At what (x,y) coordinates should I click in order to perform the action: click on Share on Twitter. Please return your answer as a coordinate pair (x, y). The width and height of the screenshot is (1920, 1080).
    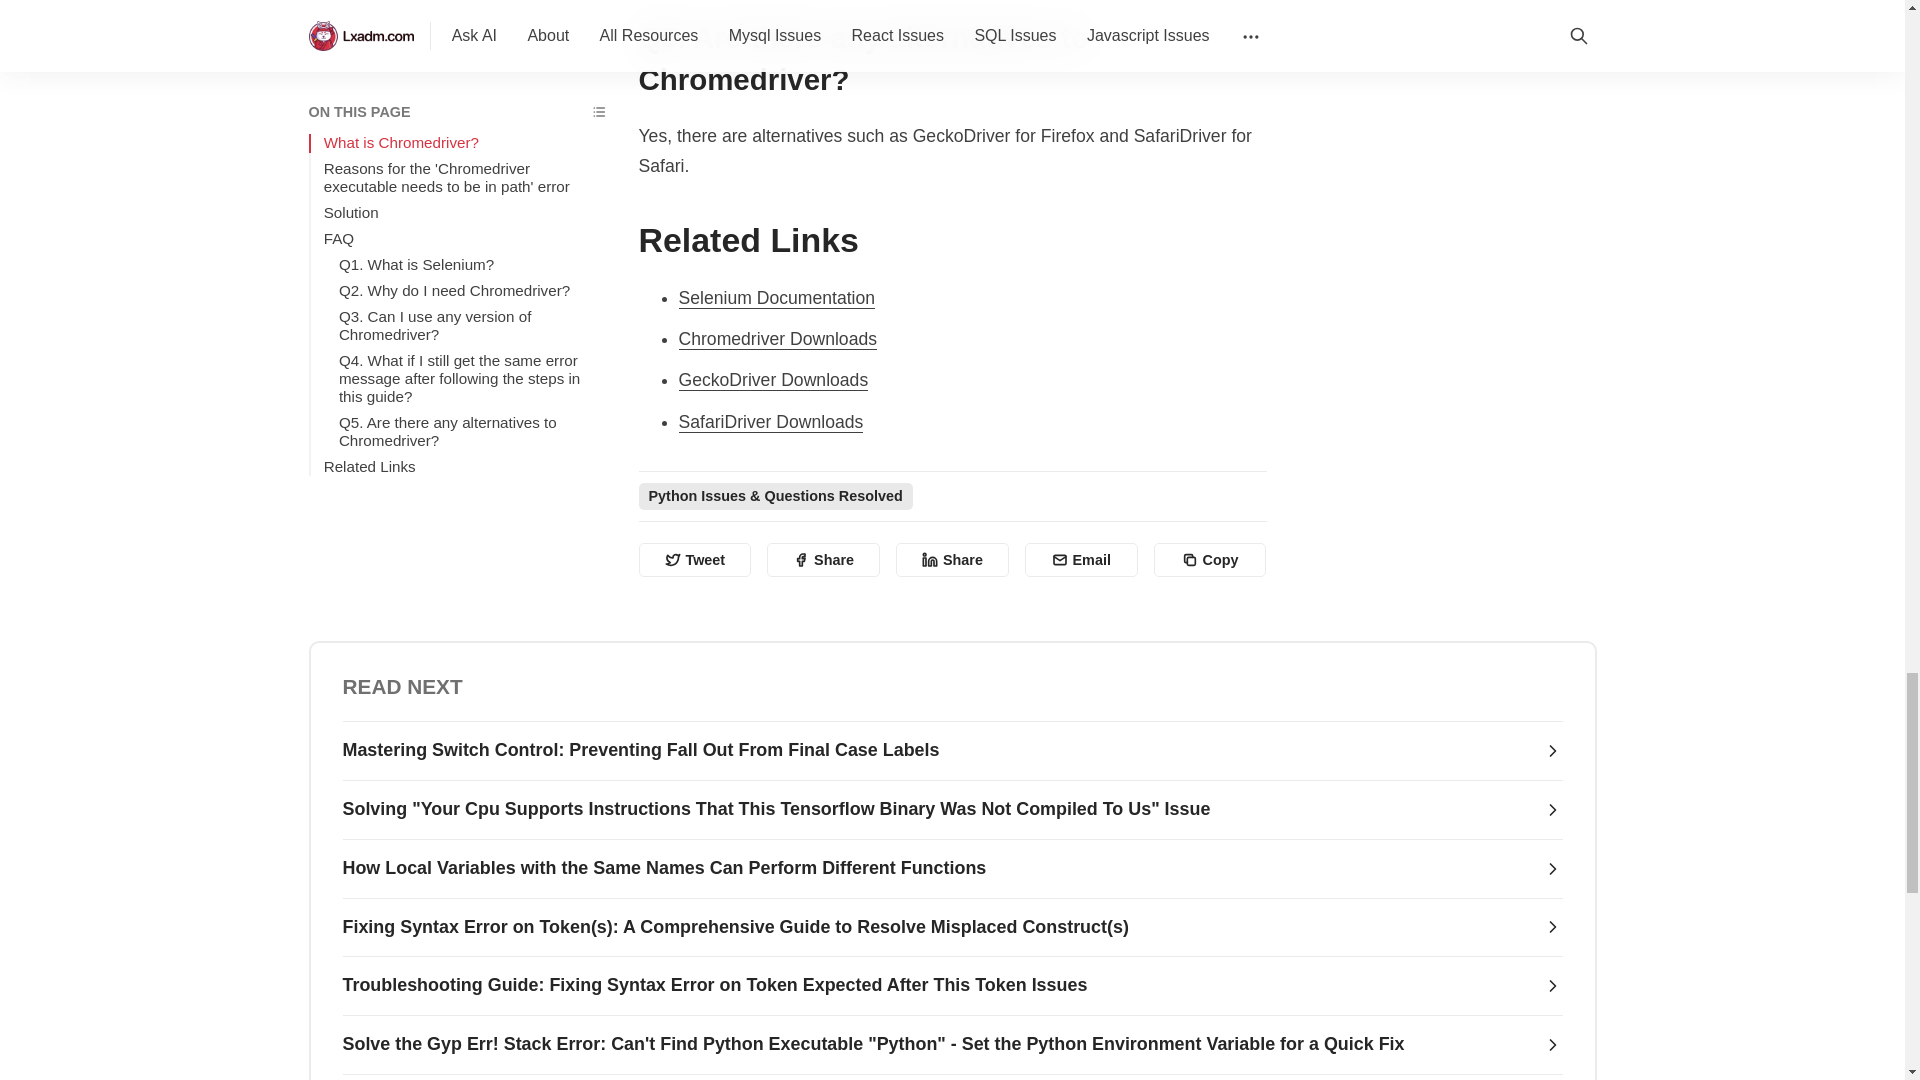
    Looking at the image, I should click on (694, 560).